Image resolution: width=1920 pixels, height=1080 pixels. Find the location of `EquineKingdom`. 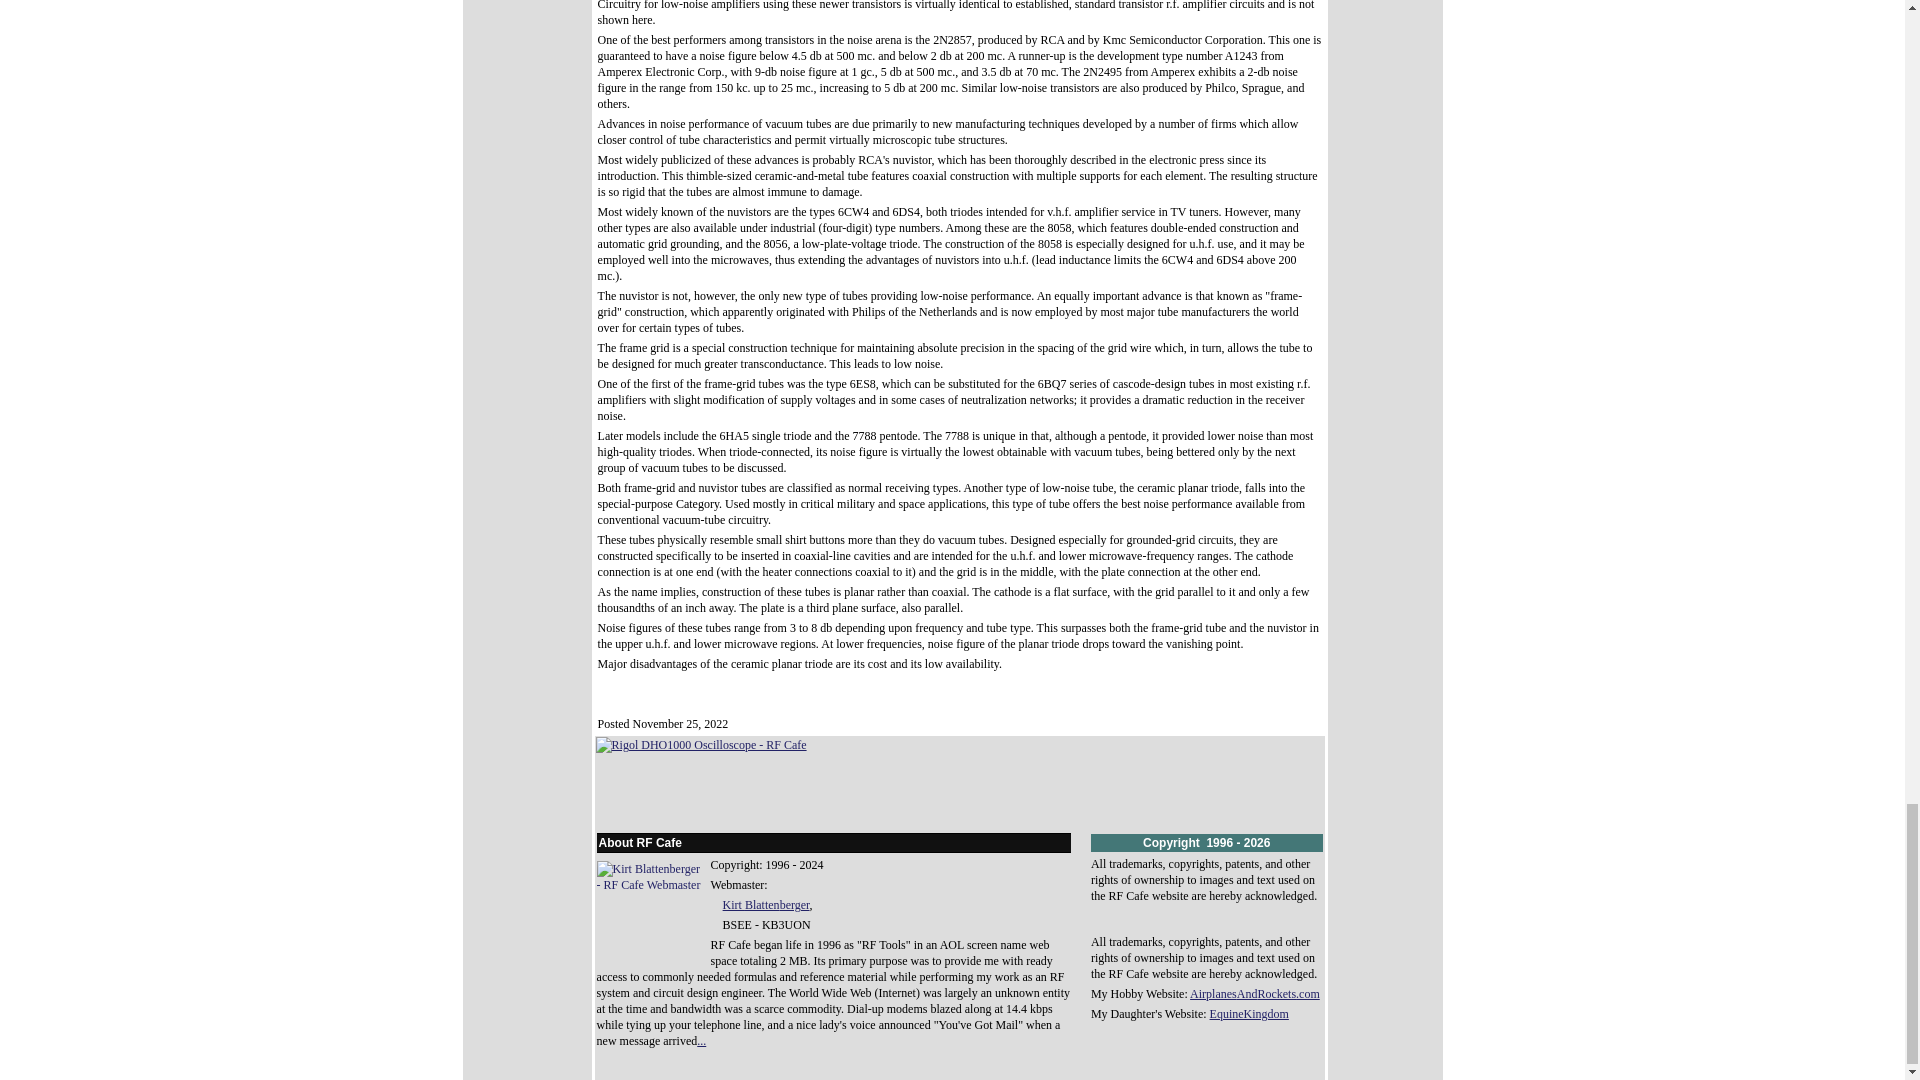

EquineKingdom is located at coordinates (1248, 1013).